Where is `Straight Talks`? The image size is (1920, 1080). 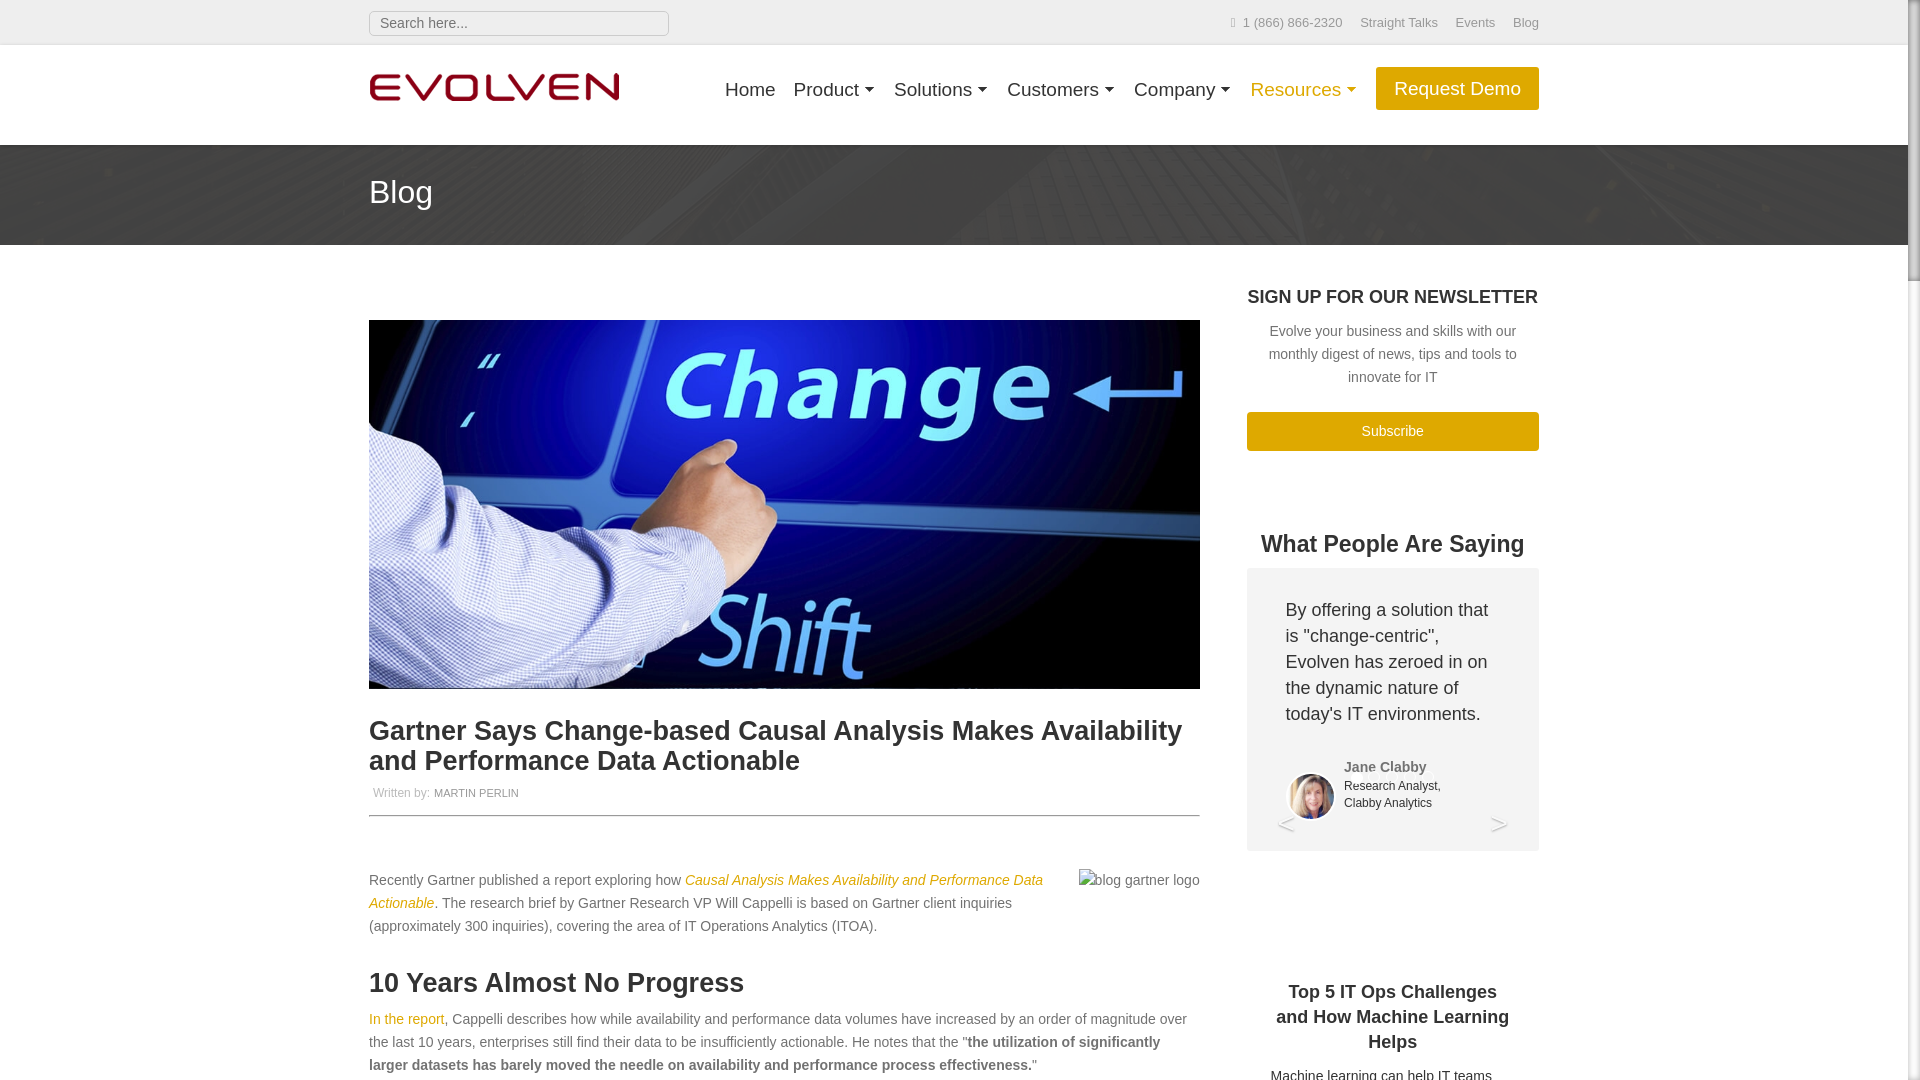
Straight Talks is located at coordinates (1398, 22).